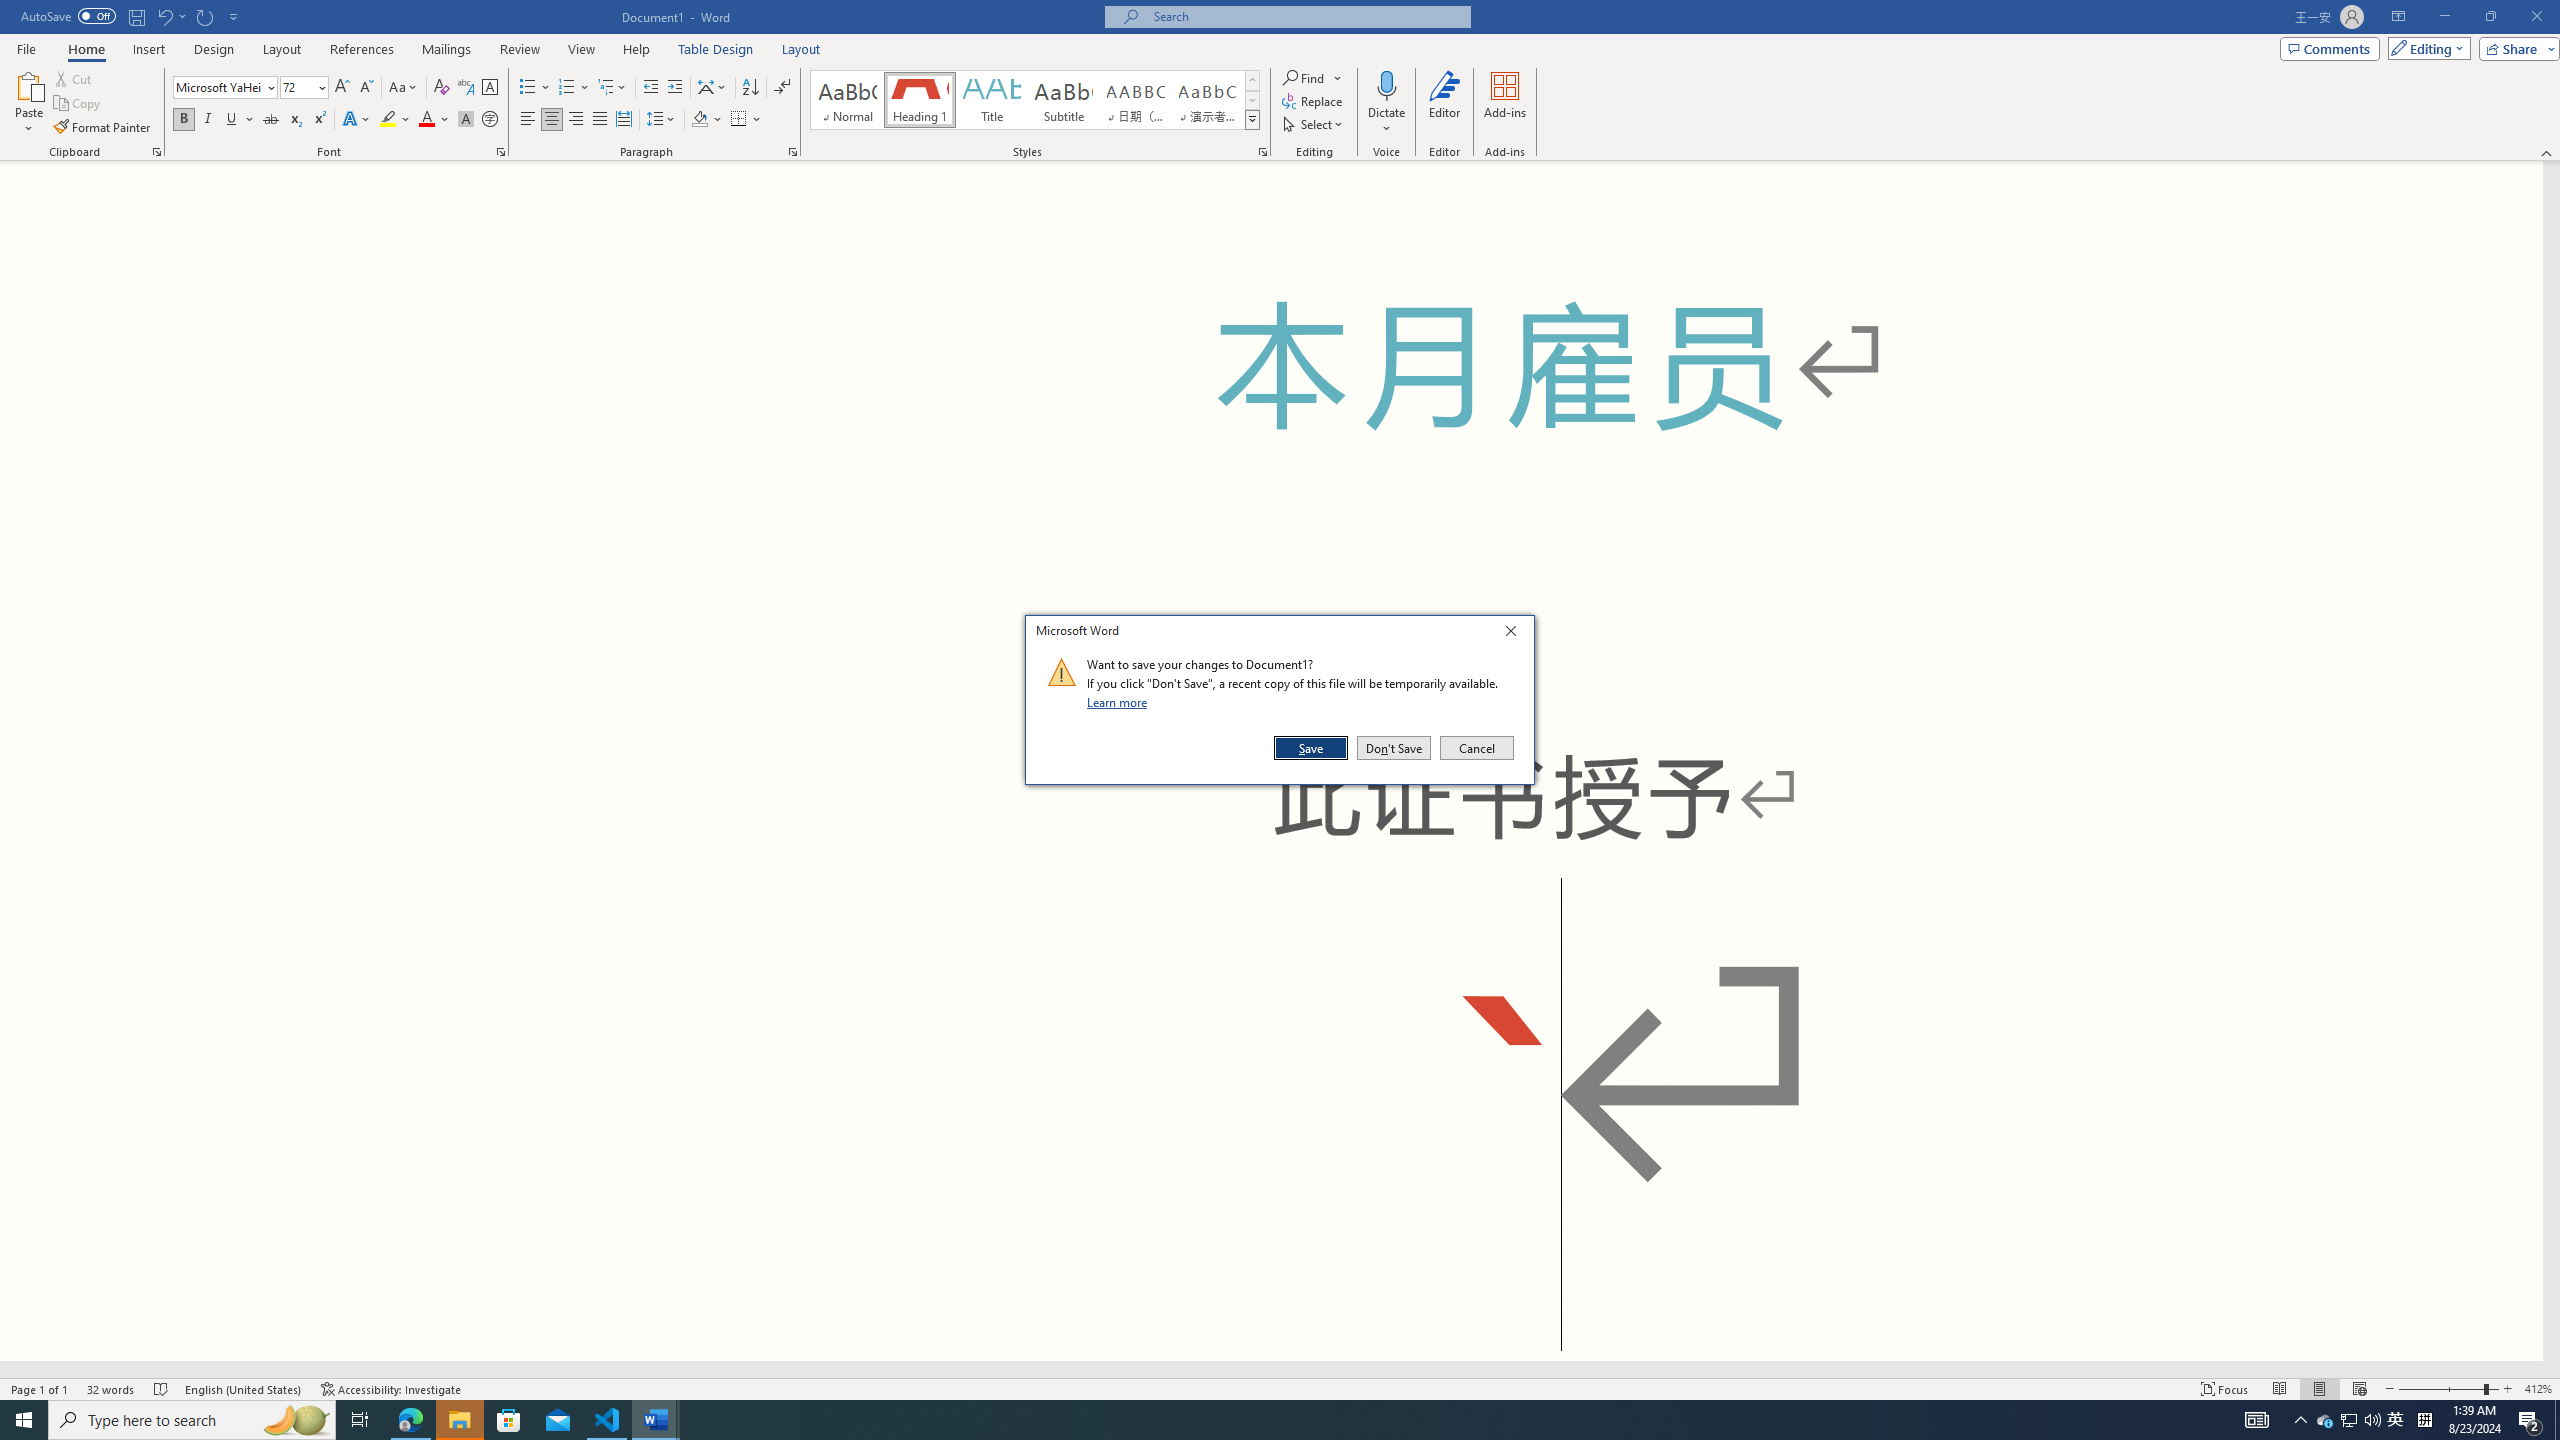  I want to click on Word - 2 running windows, so click(656, 1420).